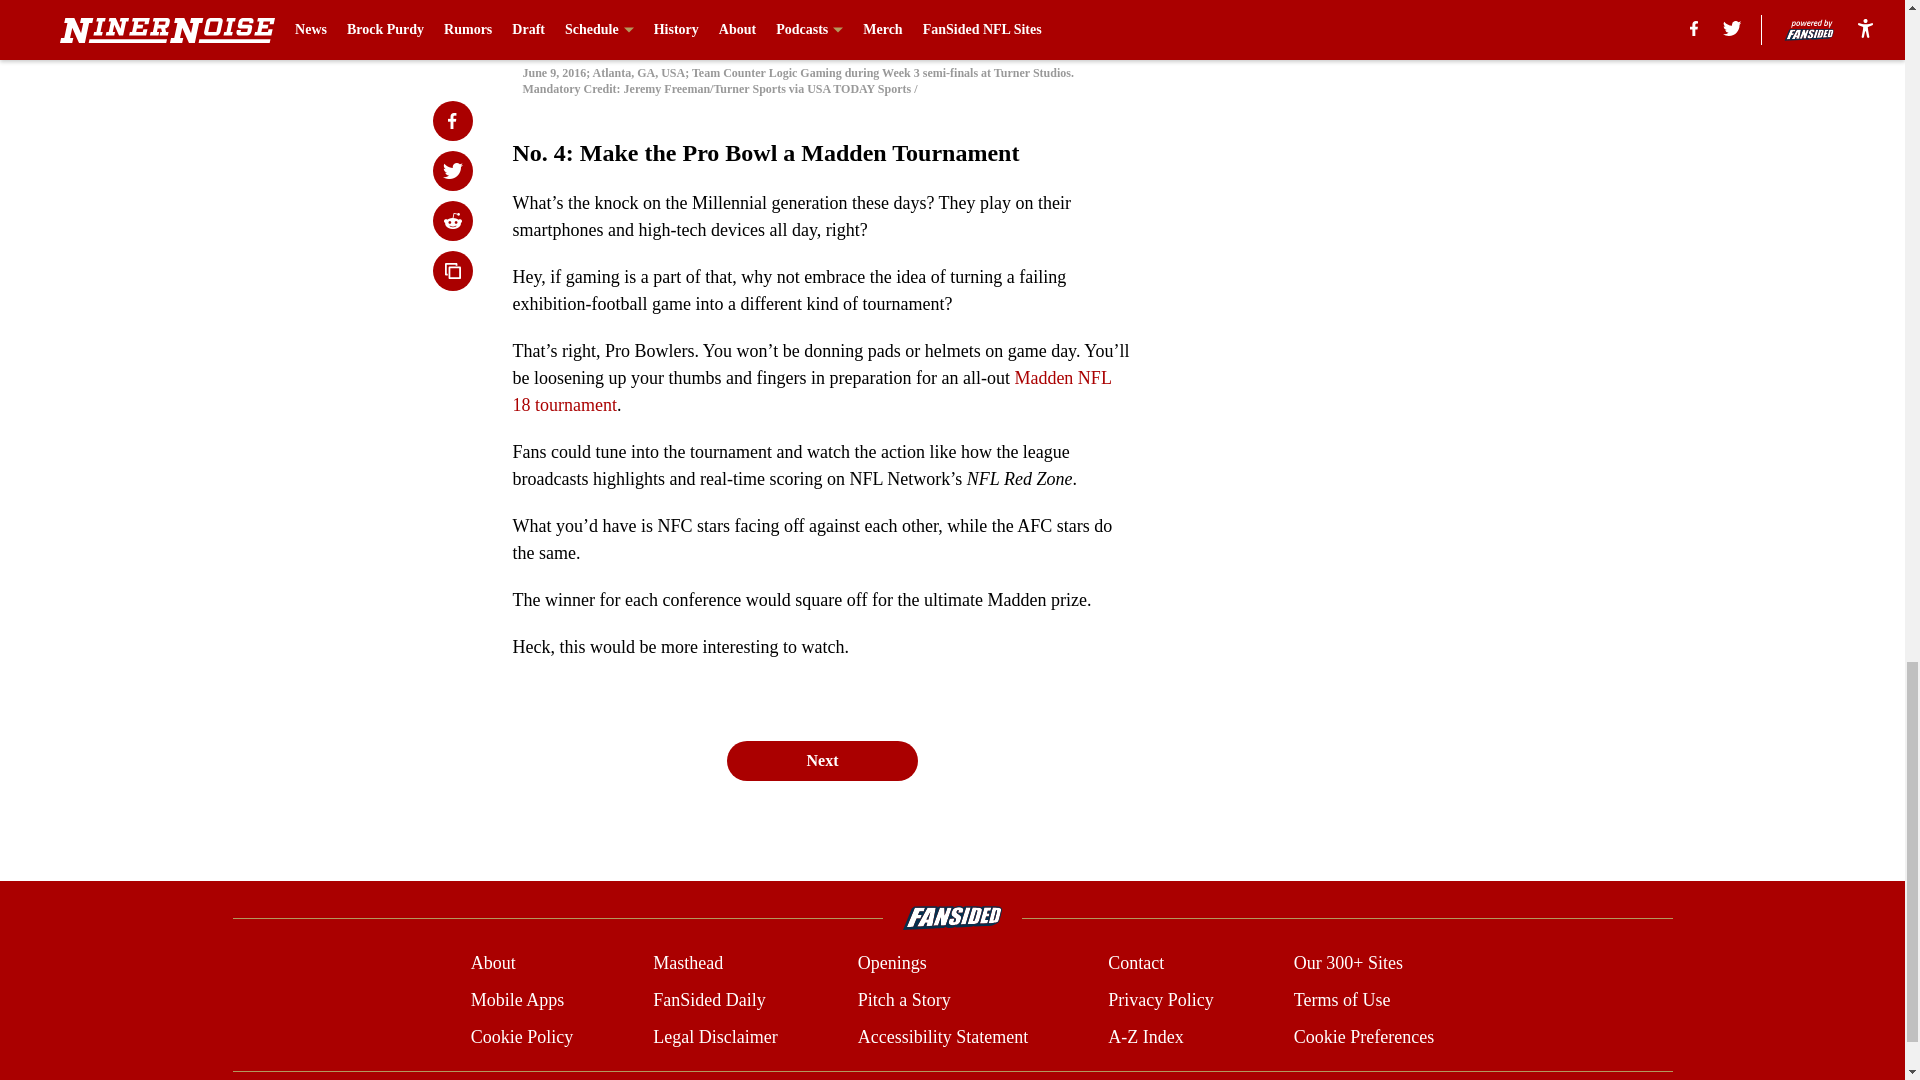  Describe the element at coordinates (892, 964) in the screenshot. I see `Openings` at that location.